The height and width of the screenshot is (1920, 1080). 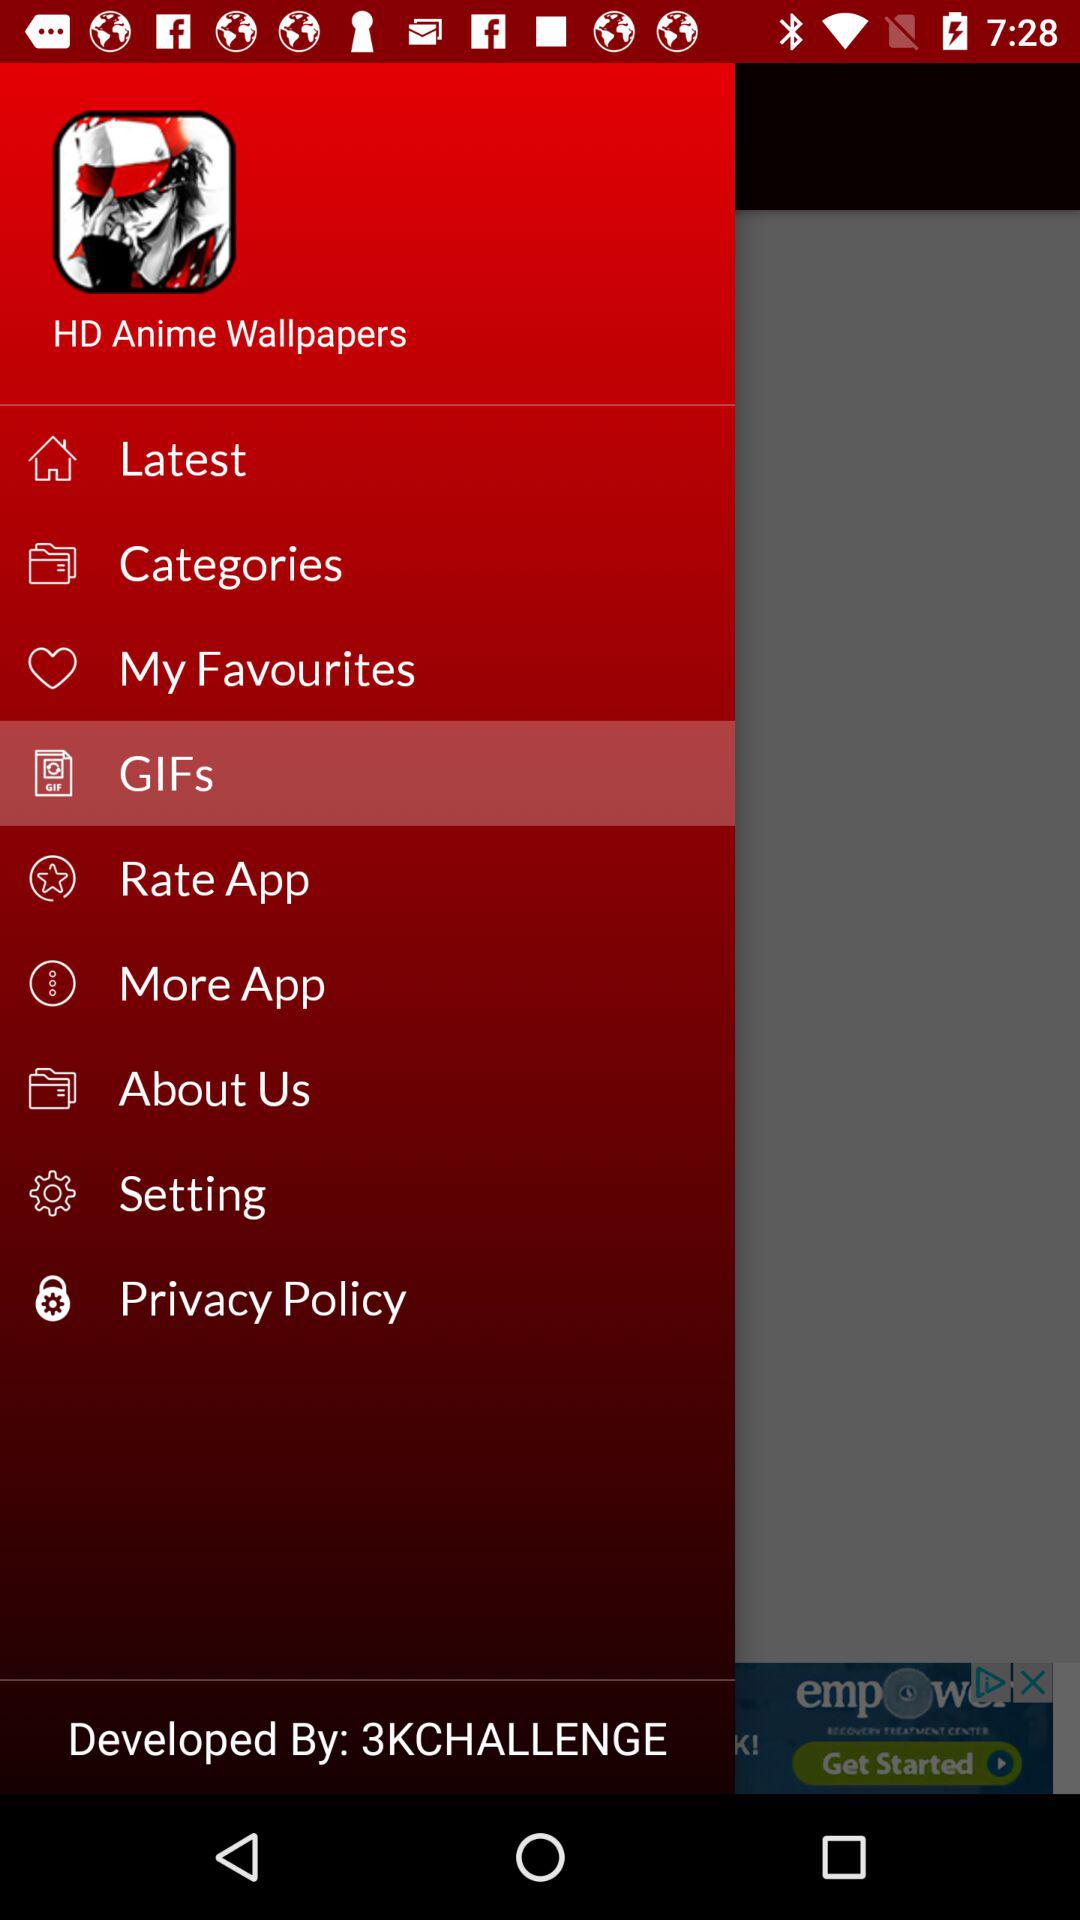 What do you see at coordinates (414, 772) in the screenshot?
I see `turn off the icon above rate app icon` at bounding box center [414, 772].